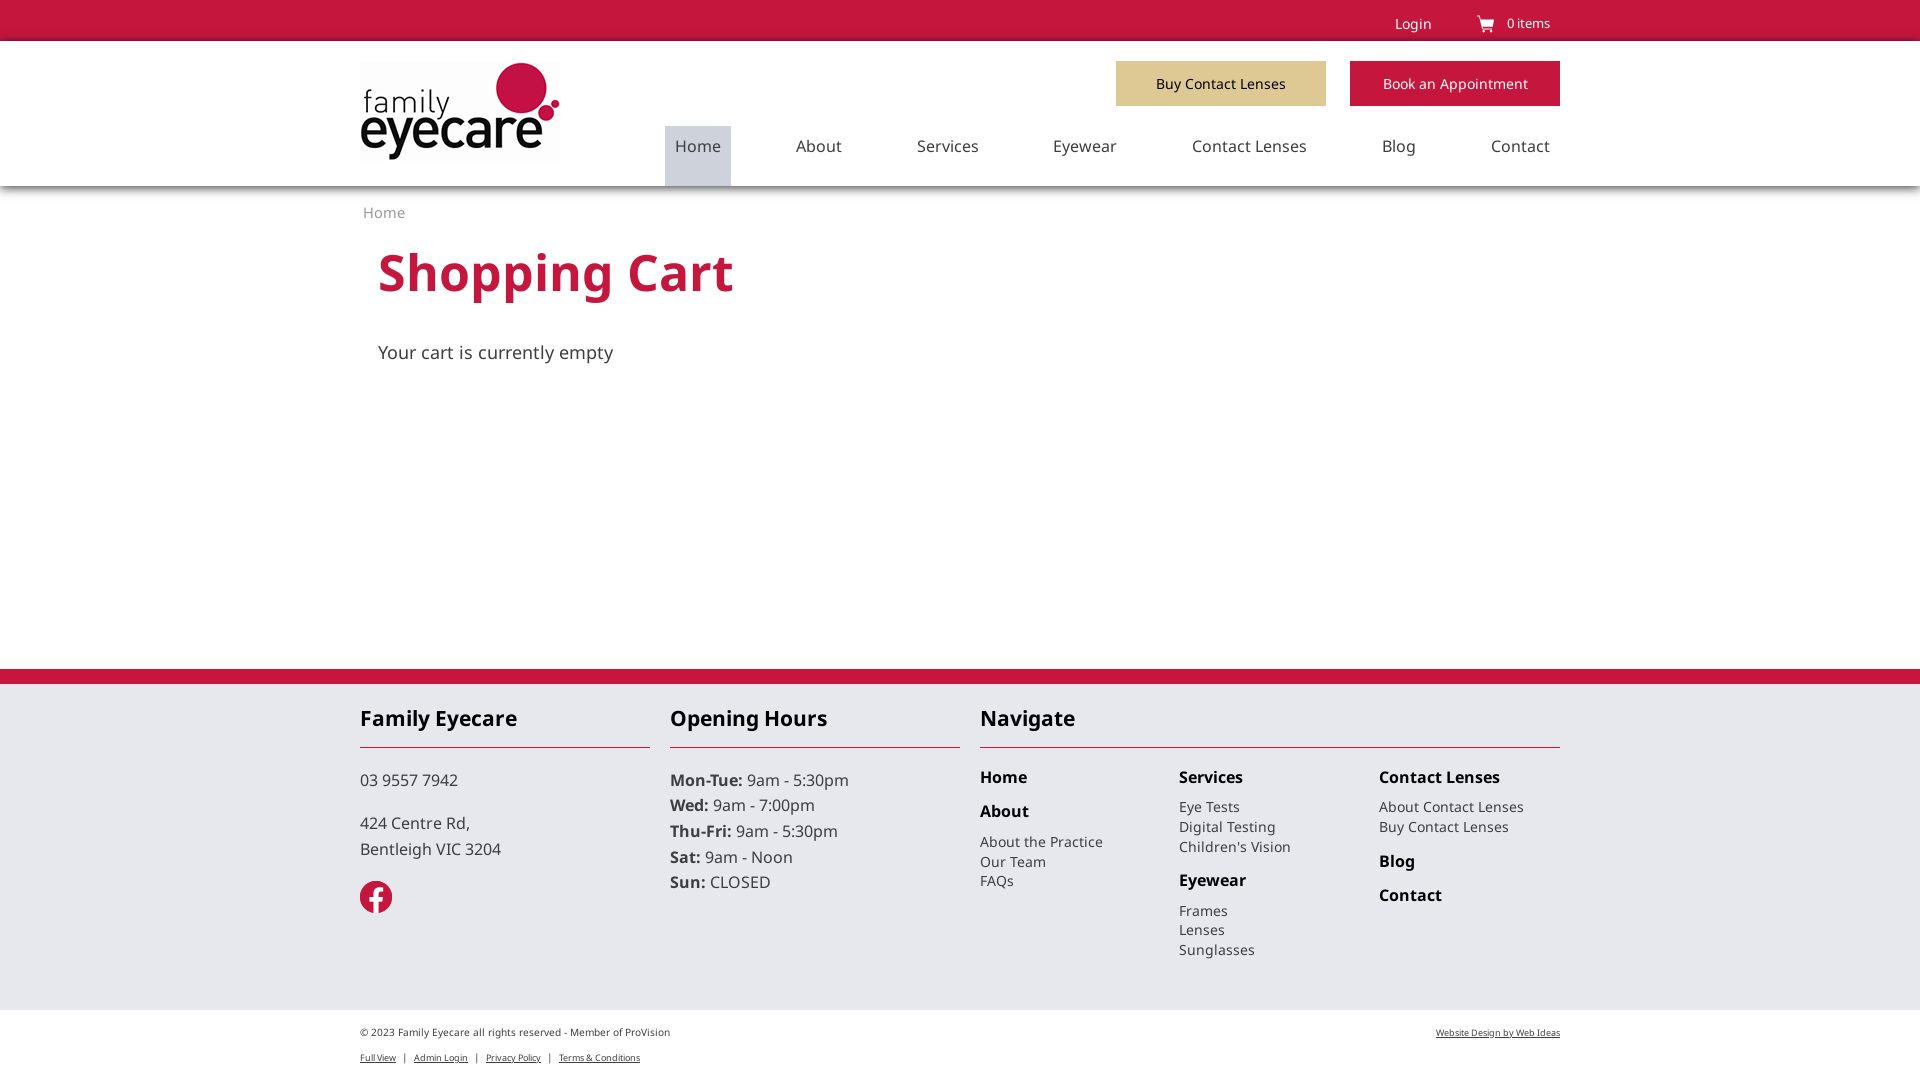  Describe the element at coordinates (1211, 777) in the screenshot. I see `Services` at that location.